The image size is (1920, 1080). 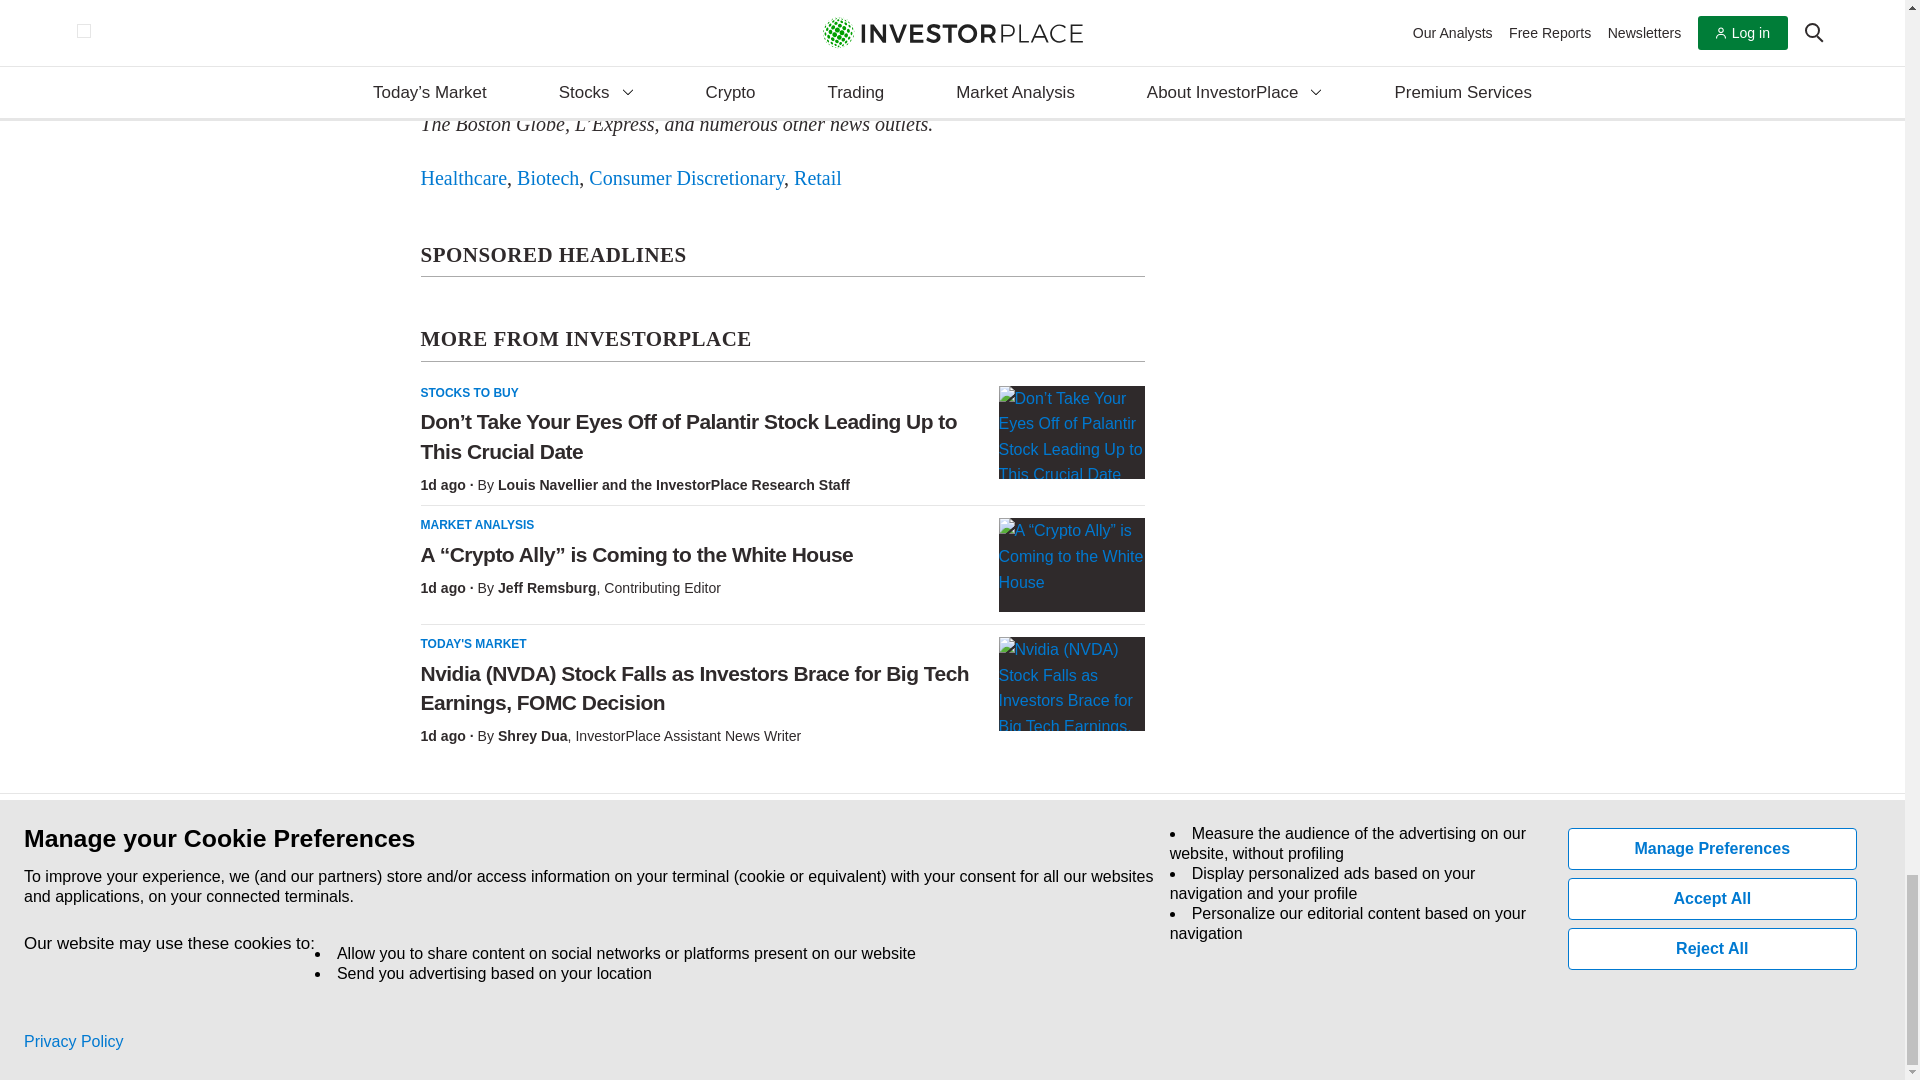 What do you see at coordinates (422, 938) in the screenshot?
I see `Visit our Facebook Page` at bounding box center [422, 938].